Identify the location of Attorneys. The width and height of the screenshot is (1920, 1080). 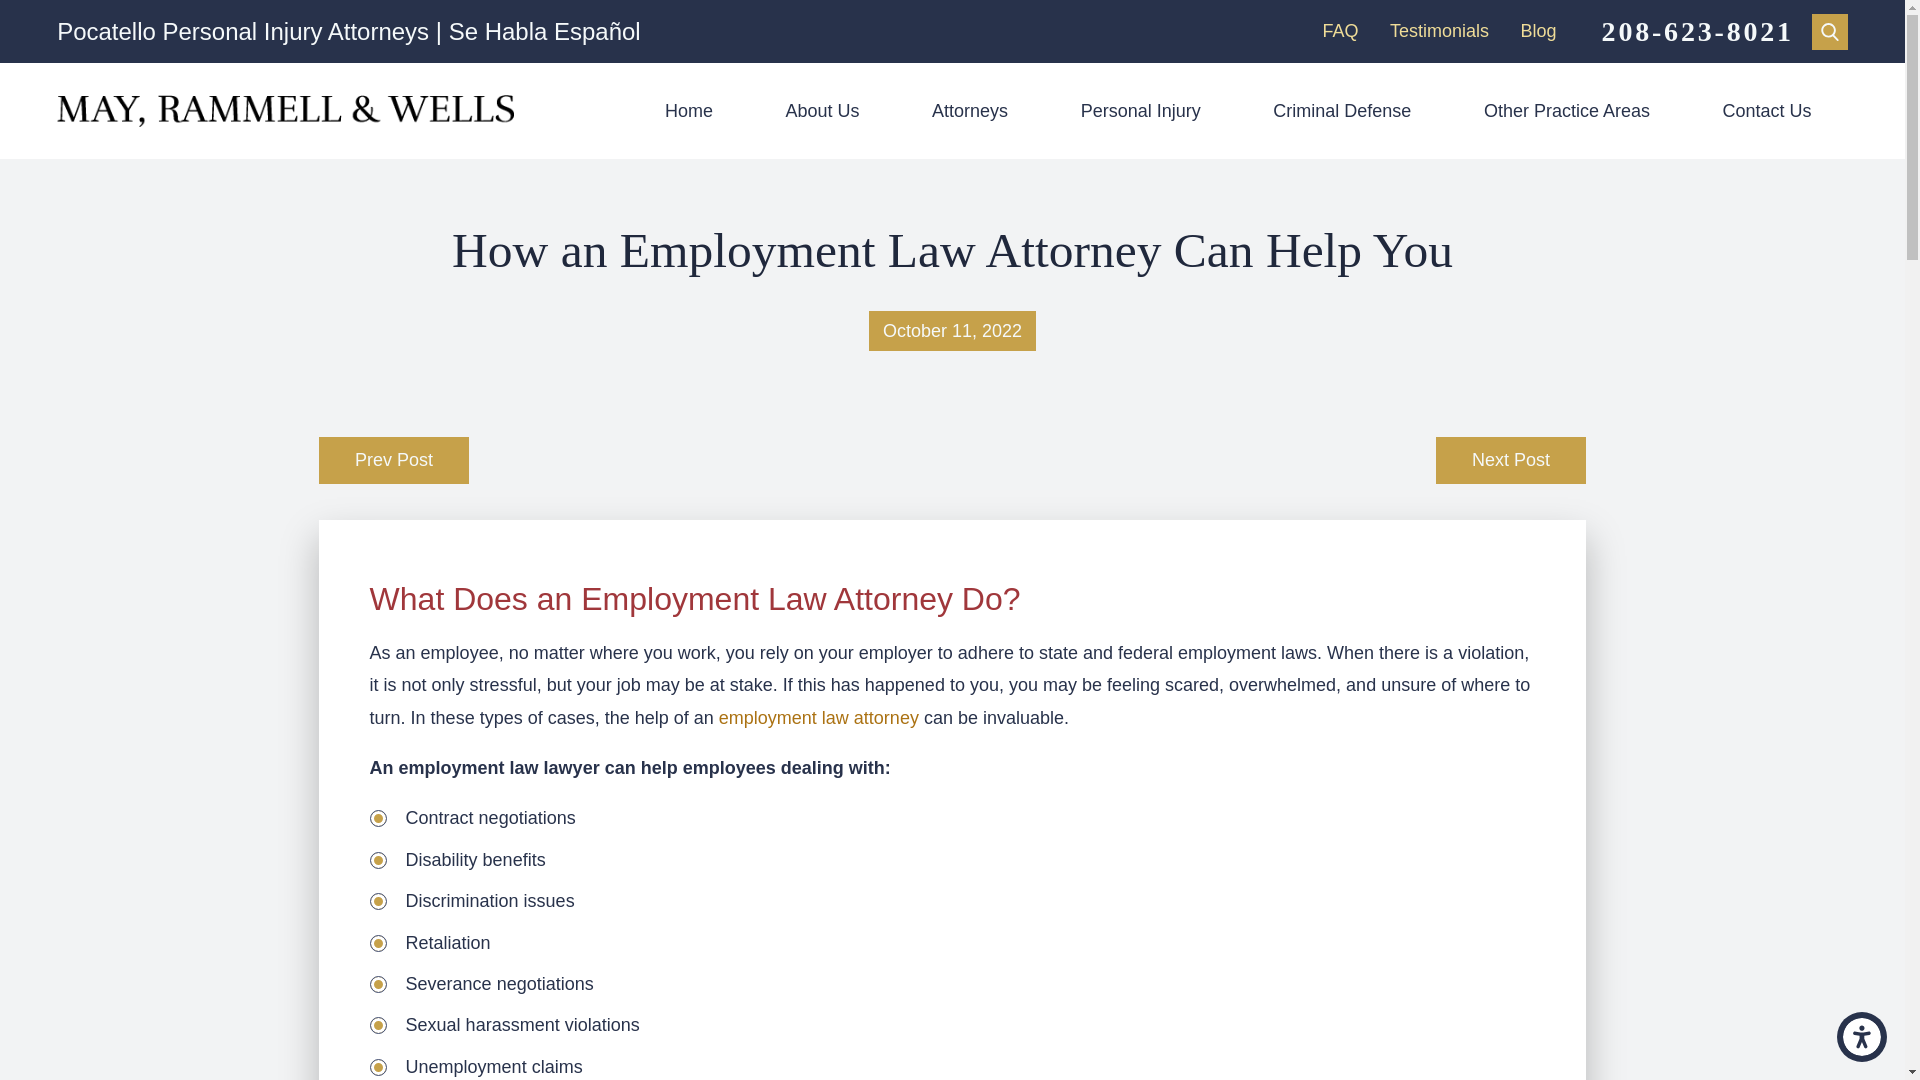
(970, 110).